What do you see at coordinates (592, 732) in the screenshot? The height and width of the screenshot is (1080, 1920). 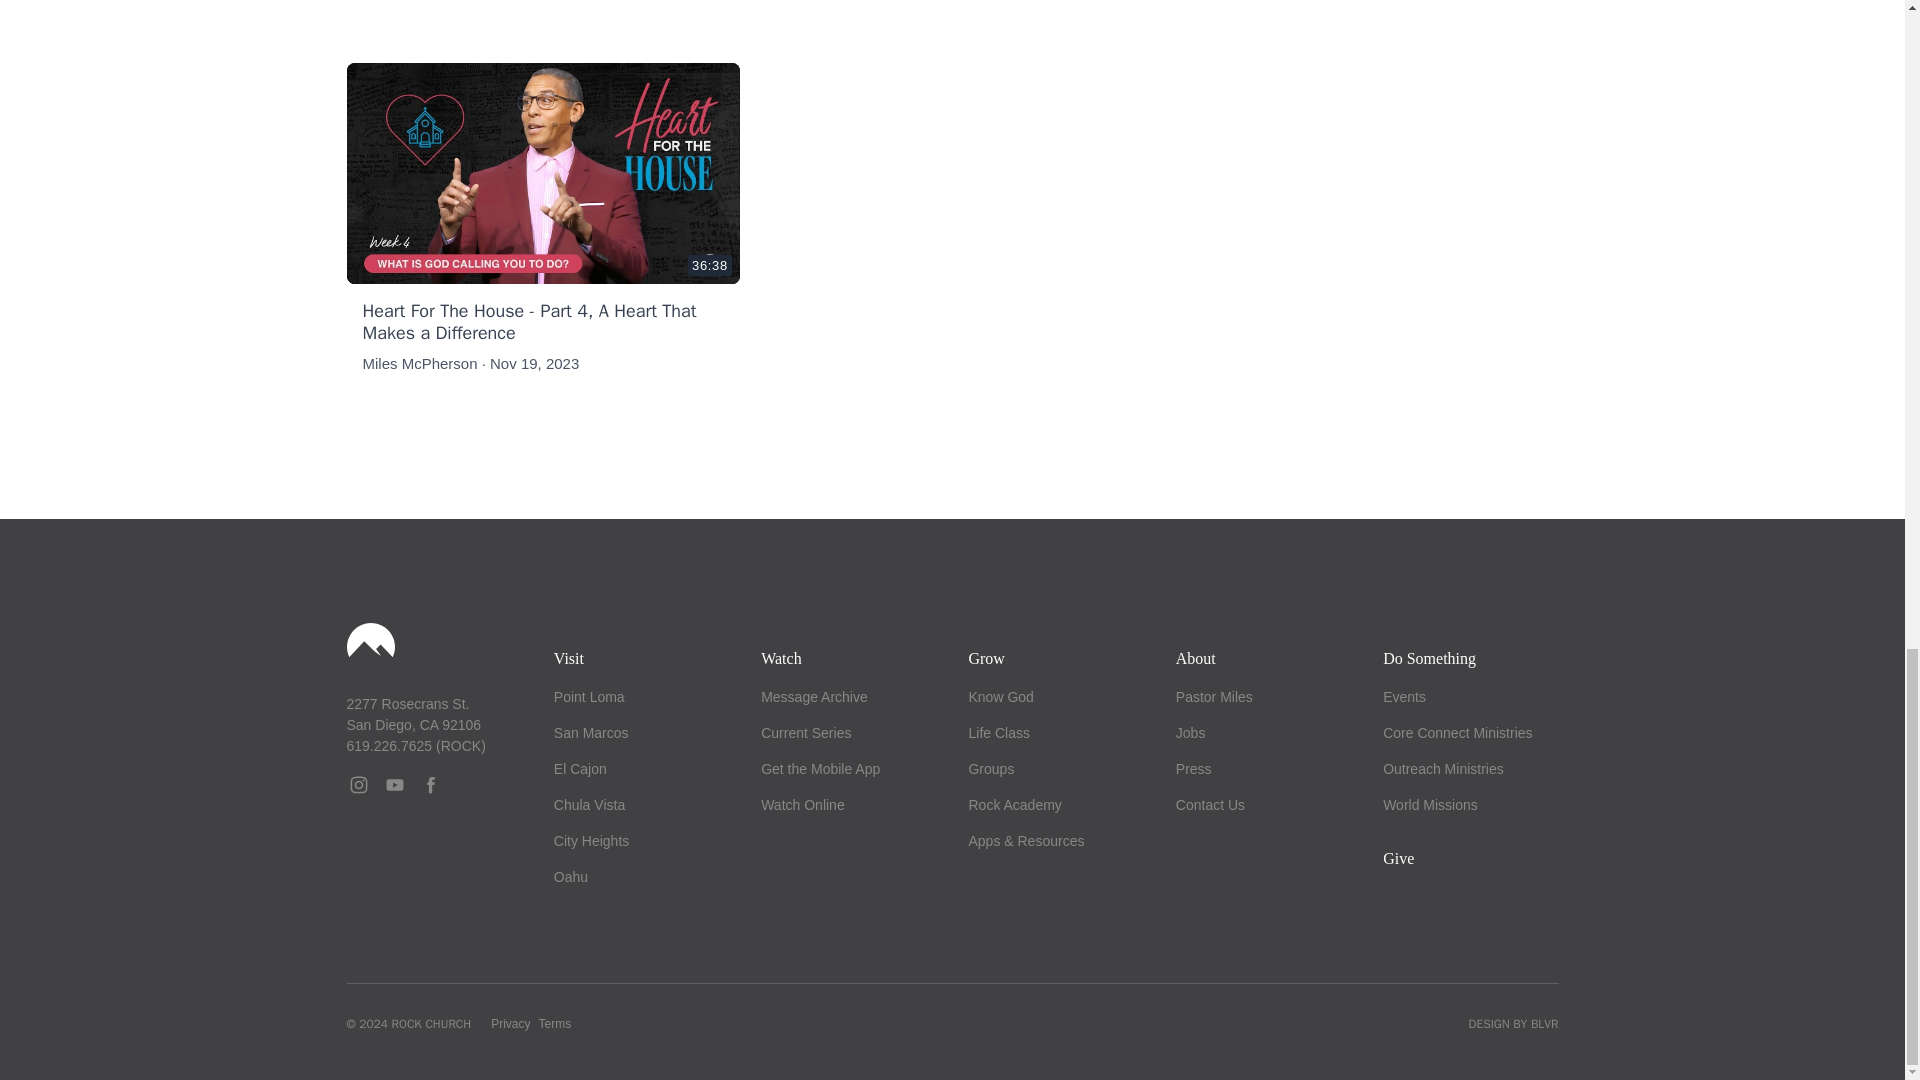 I see `San Marcos` at bounding box center [592, 732].